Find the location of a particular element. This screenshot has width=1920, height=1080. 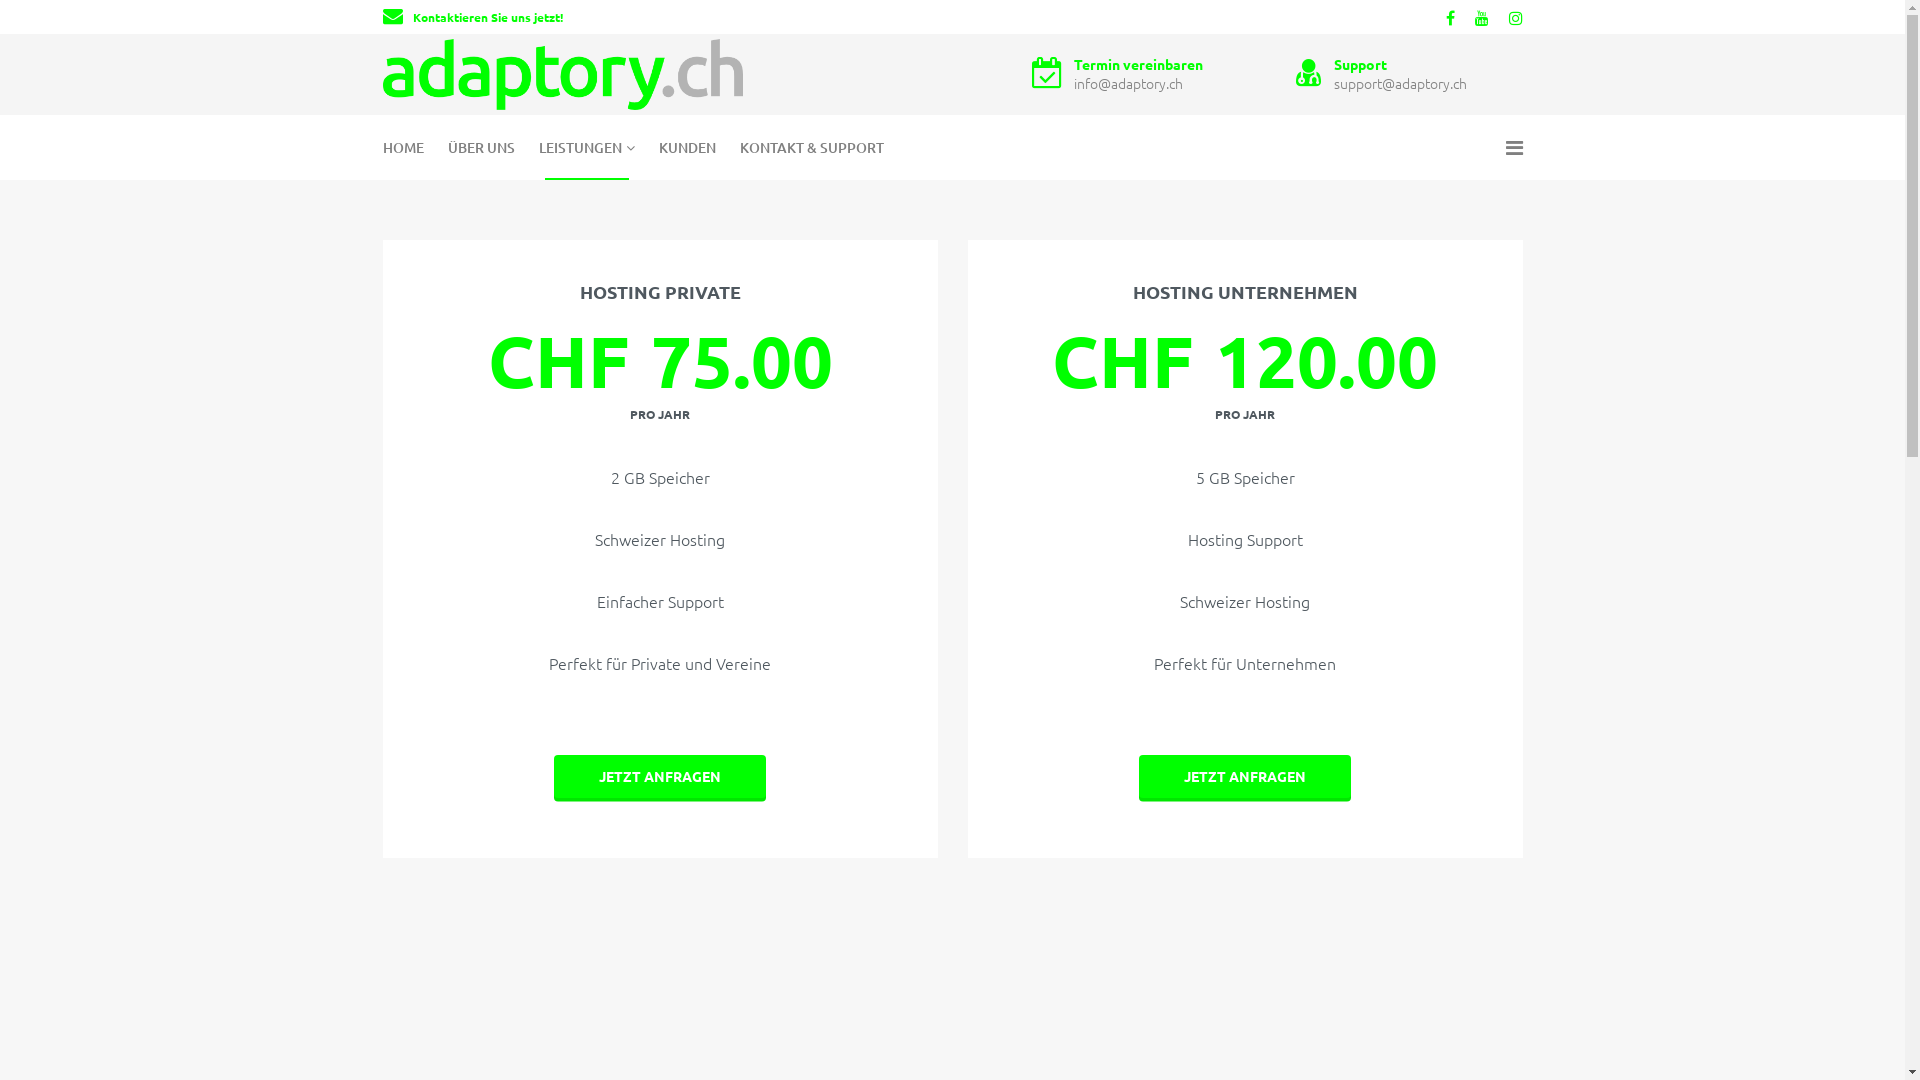

info@adaptory.ch is located at coordinates (1128, 83).